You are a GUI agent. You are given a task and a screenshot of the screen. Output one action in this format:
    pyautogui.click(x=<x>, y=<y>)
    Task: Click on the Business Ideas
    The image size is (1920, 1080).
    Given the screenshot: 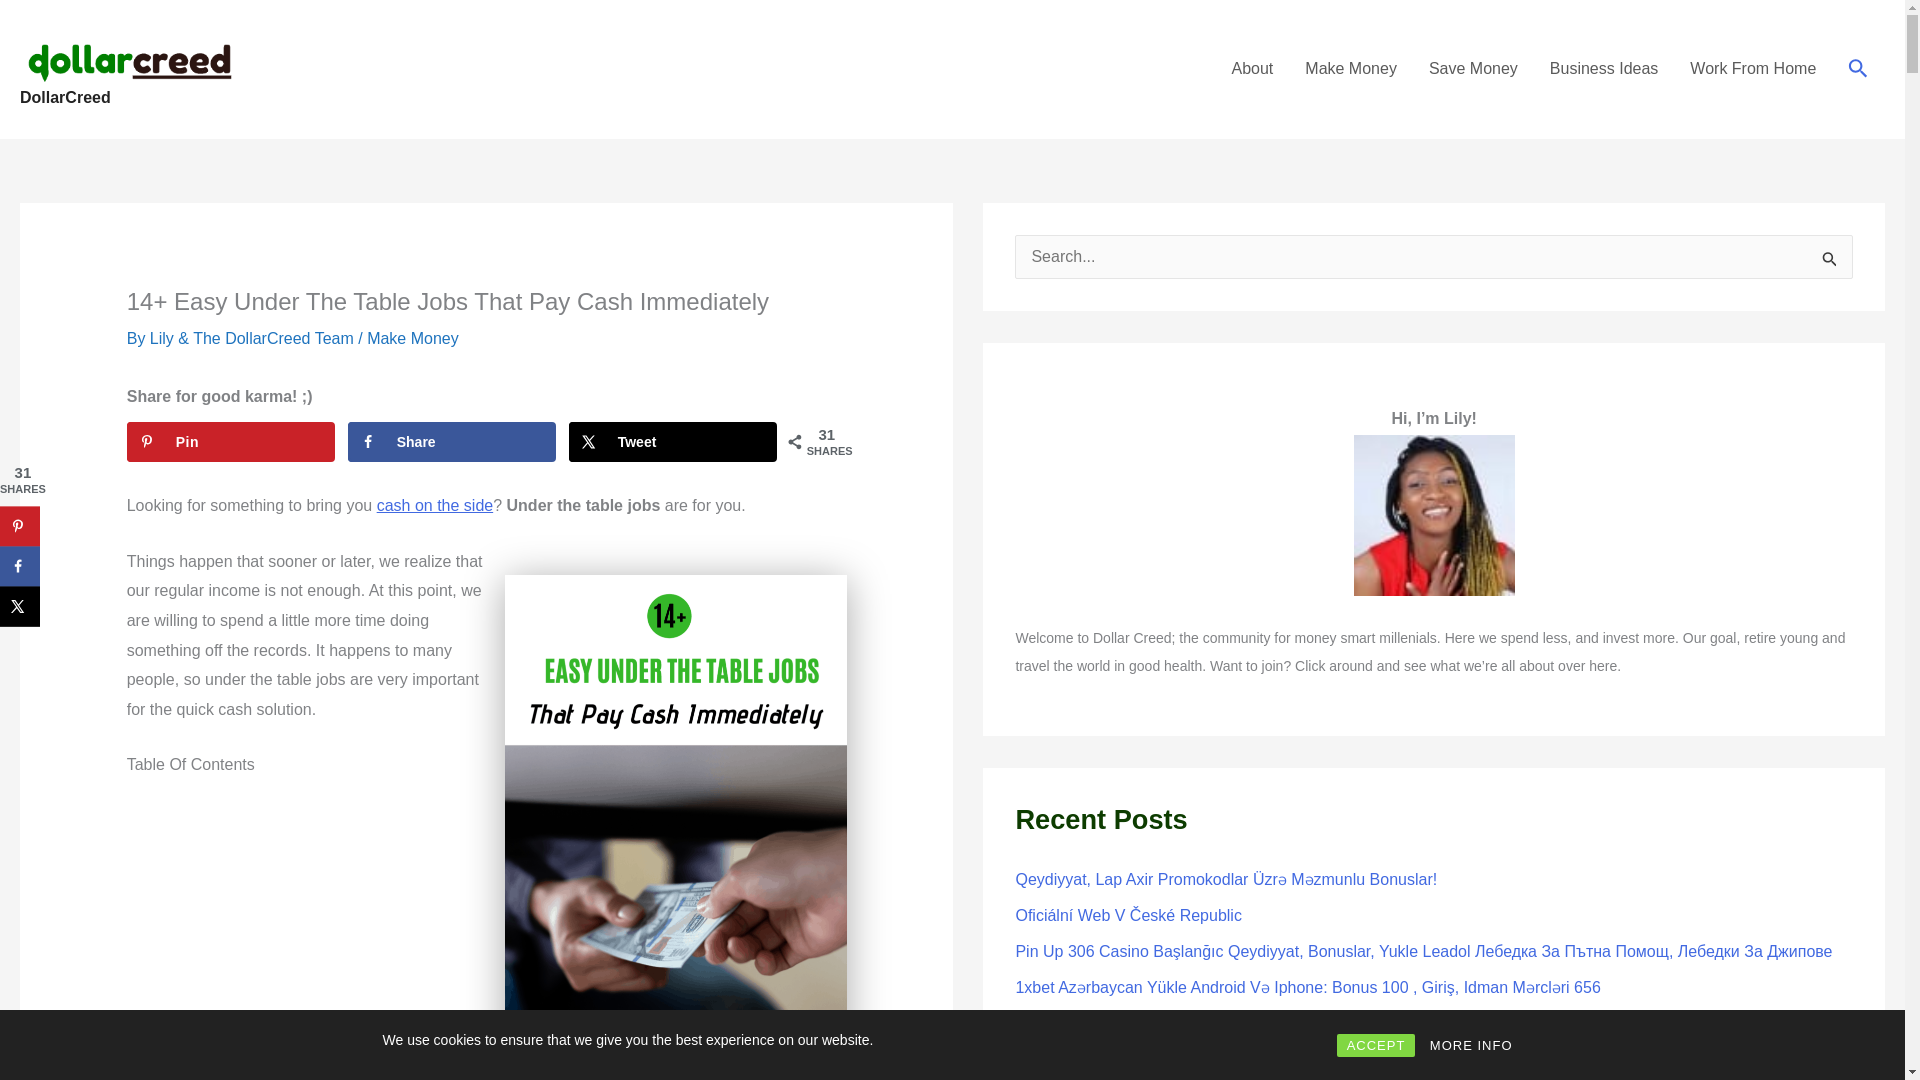 What is the action you would take?
    pyautogui.click(x=1604, y=68)
    